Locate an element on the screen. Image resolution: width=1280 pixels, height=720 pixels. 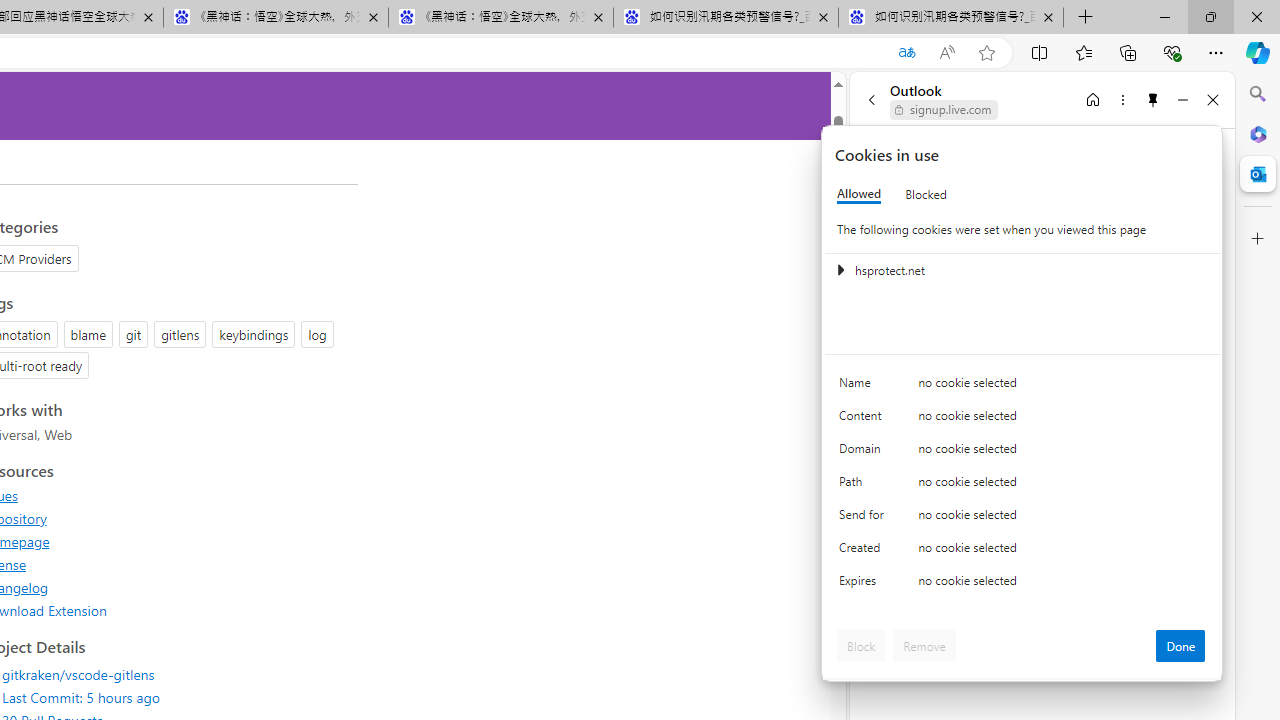
Expires is located at coordinates (864, 586).